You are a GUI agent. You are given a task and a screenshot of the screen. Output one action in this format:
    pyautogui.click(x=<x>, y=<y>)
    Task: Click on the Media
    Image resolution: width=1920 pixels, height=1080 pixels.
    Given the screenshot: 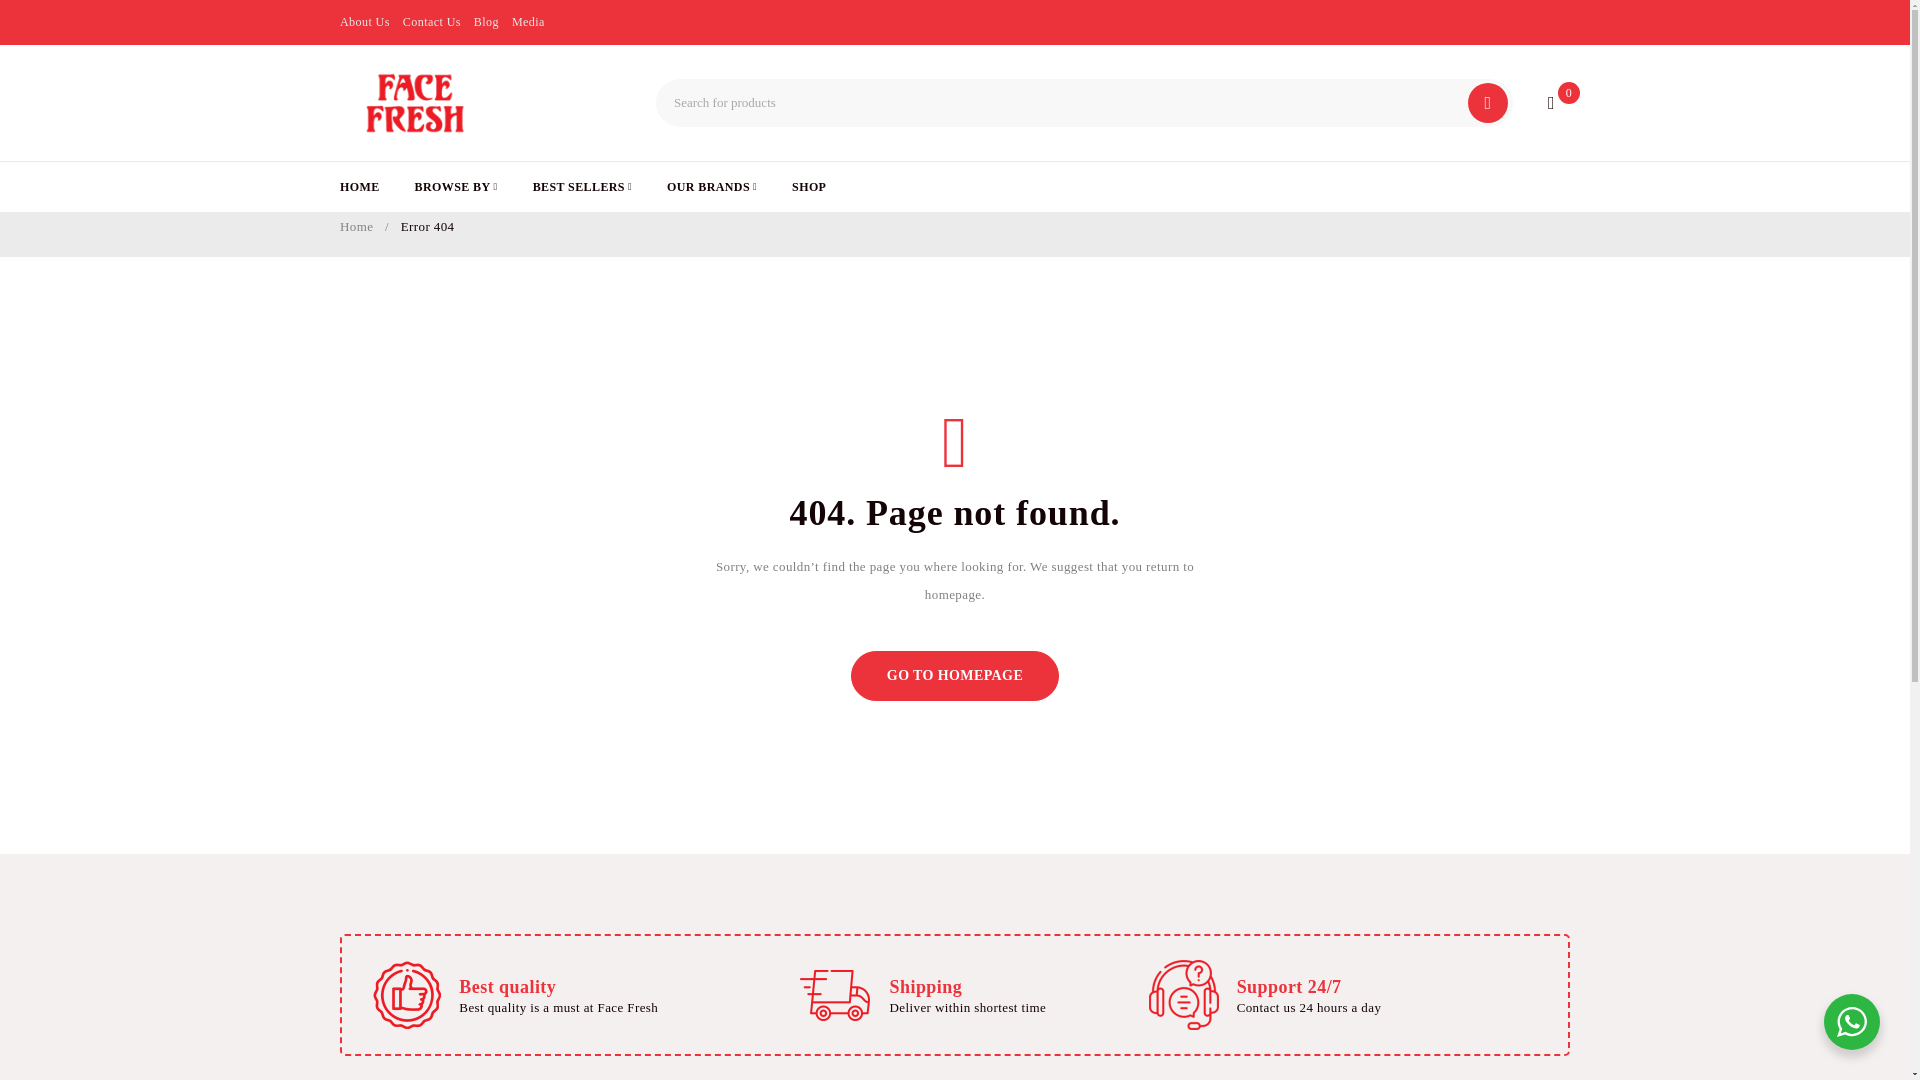 What is the action you would take?
    pyautogui.click(x=528, y=21)
    